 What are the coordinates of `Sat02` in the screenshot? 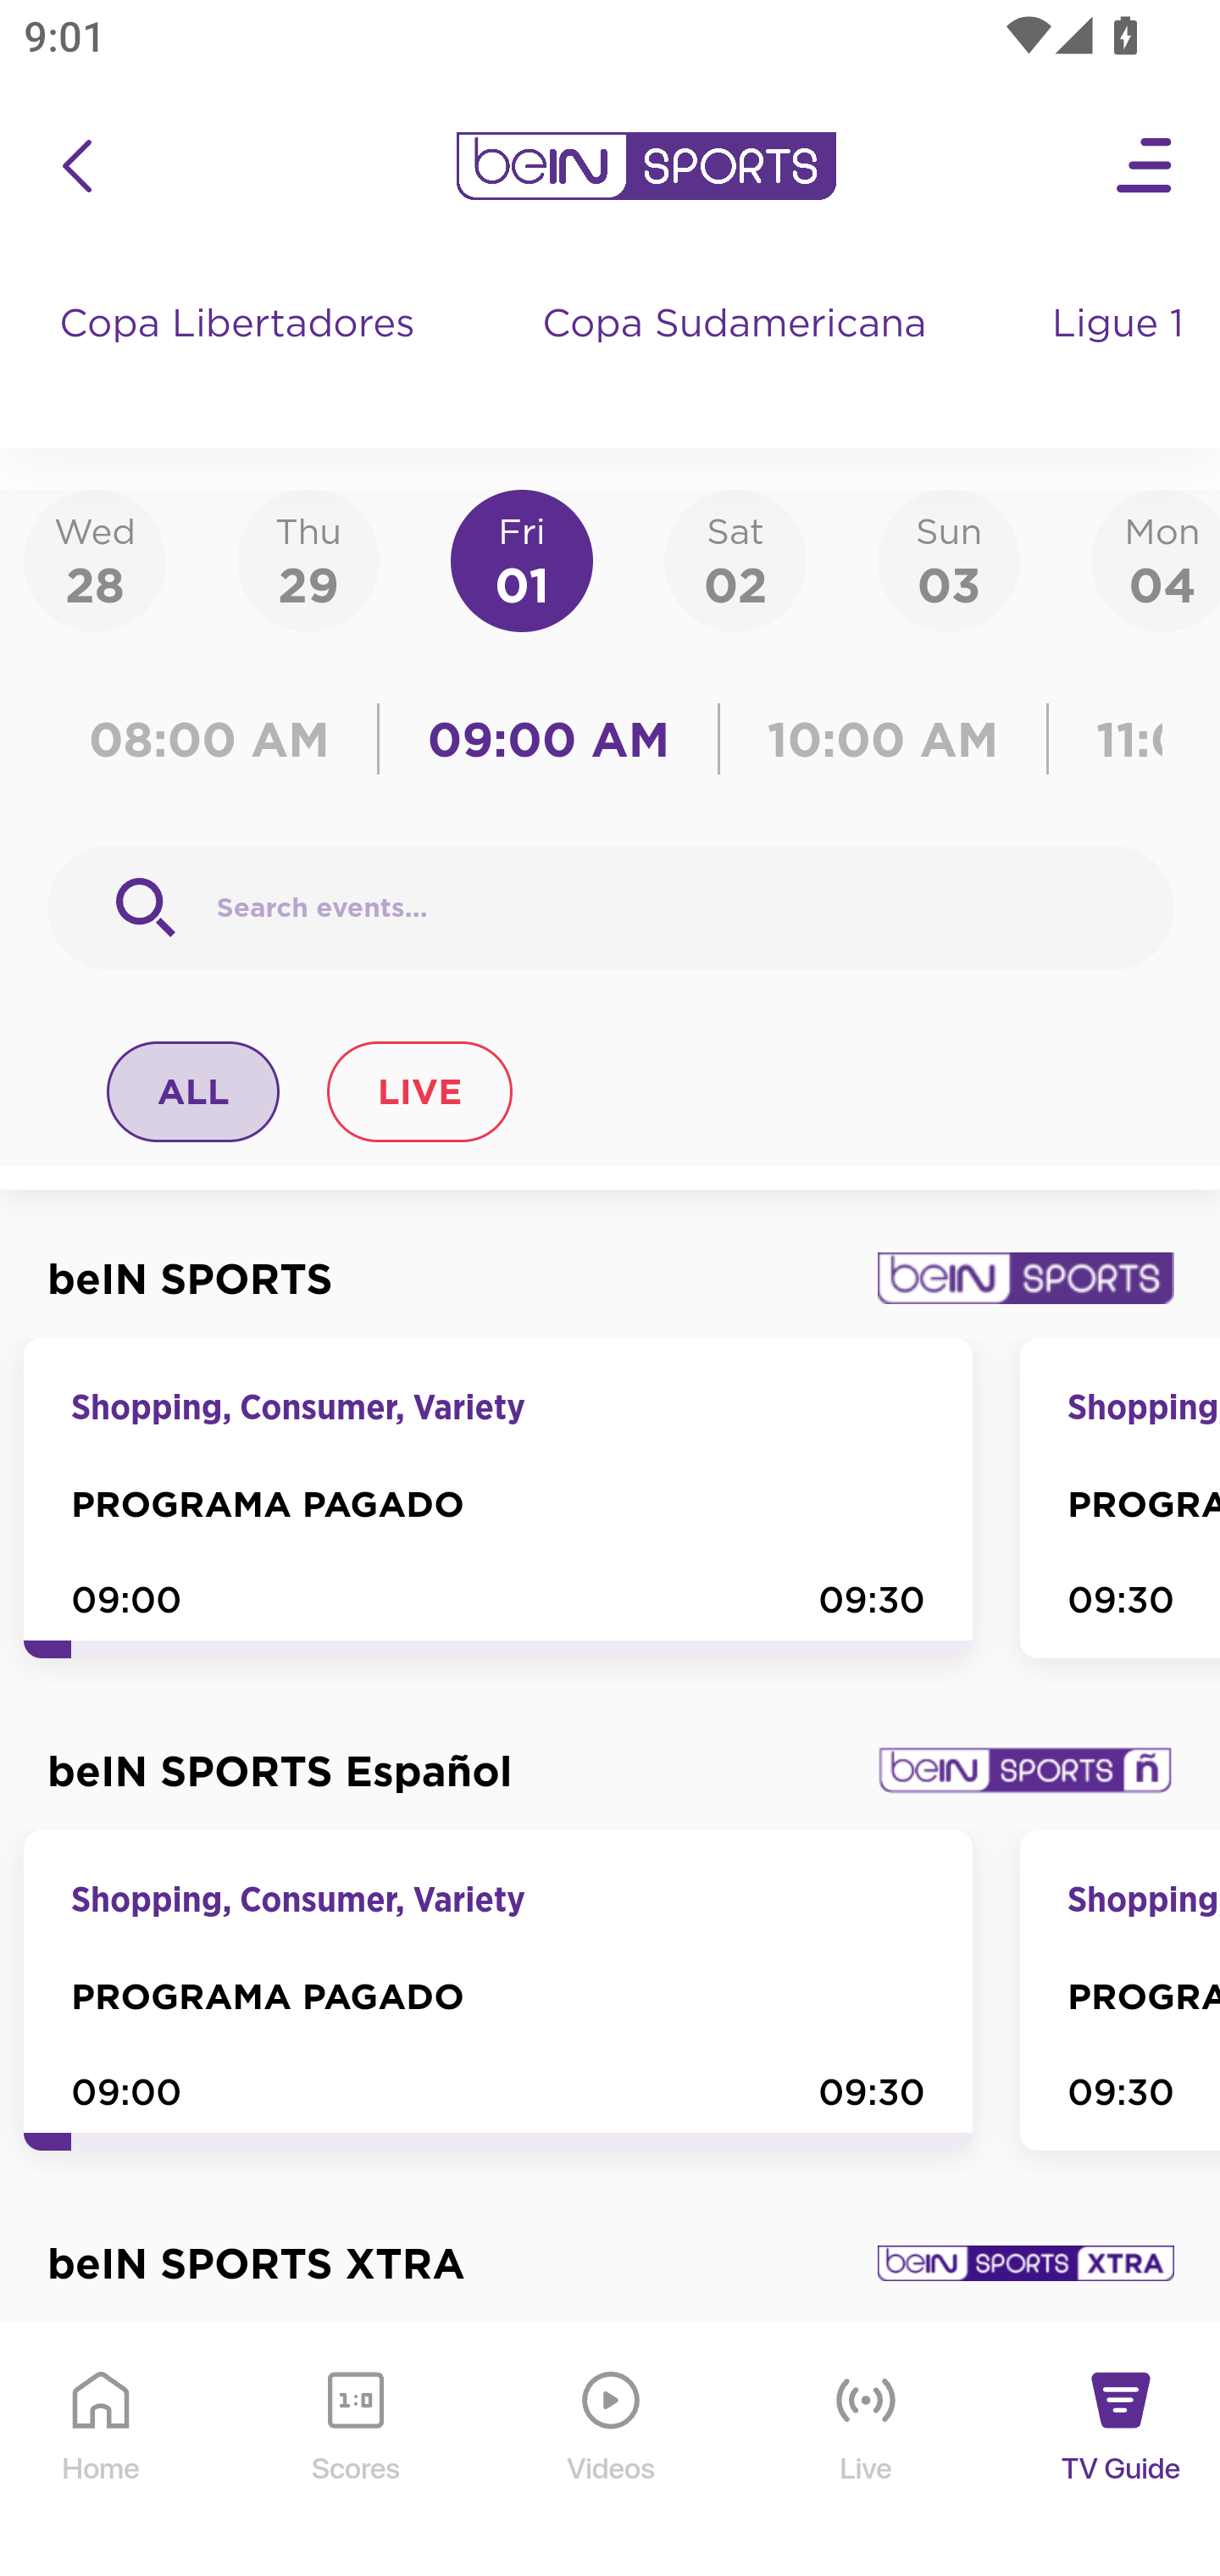 It's located at (735, 559).